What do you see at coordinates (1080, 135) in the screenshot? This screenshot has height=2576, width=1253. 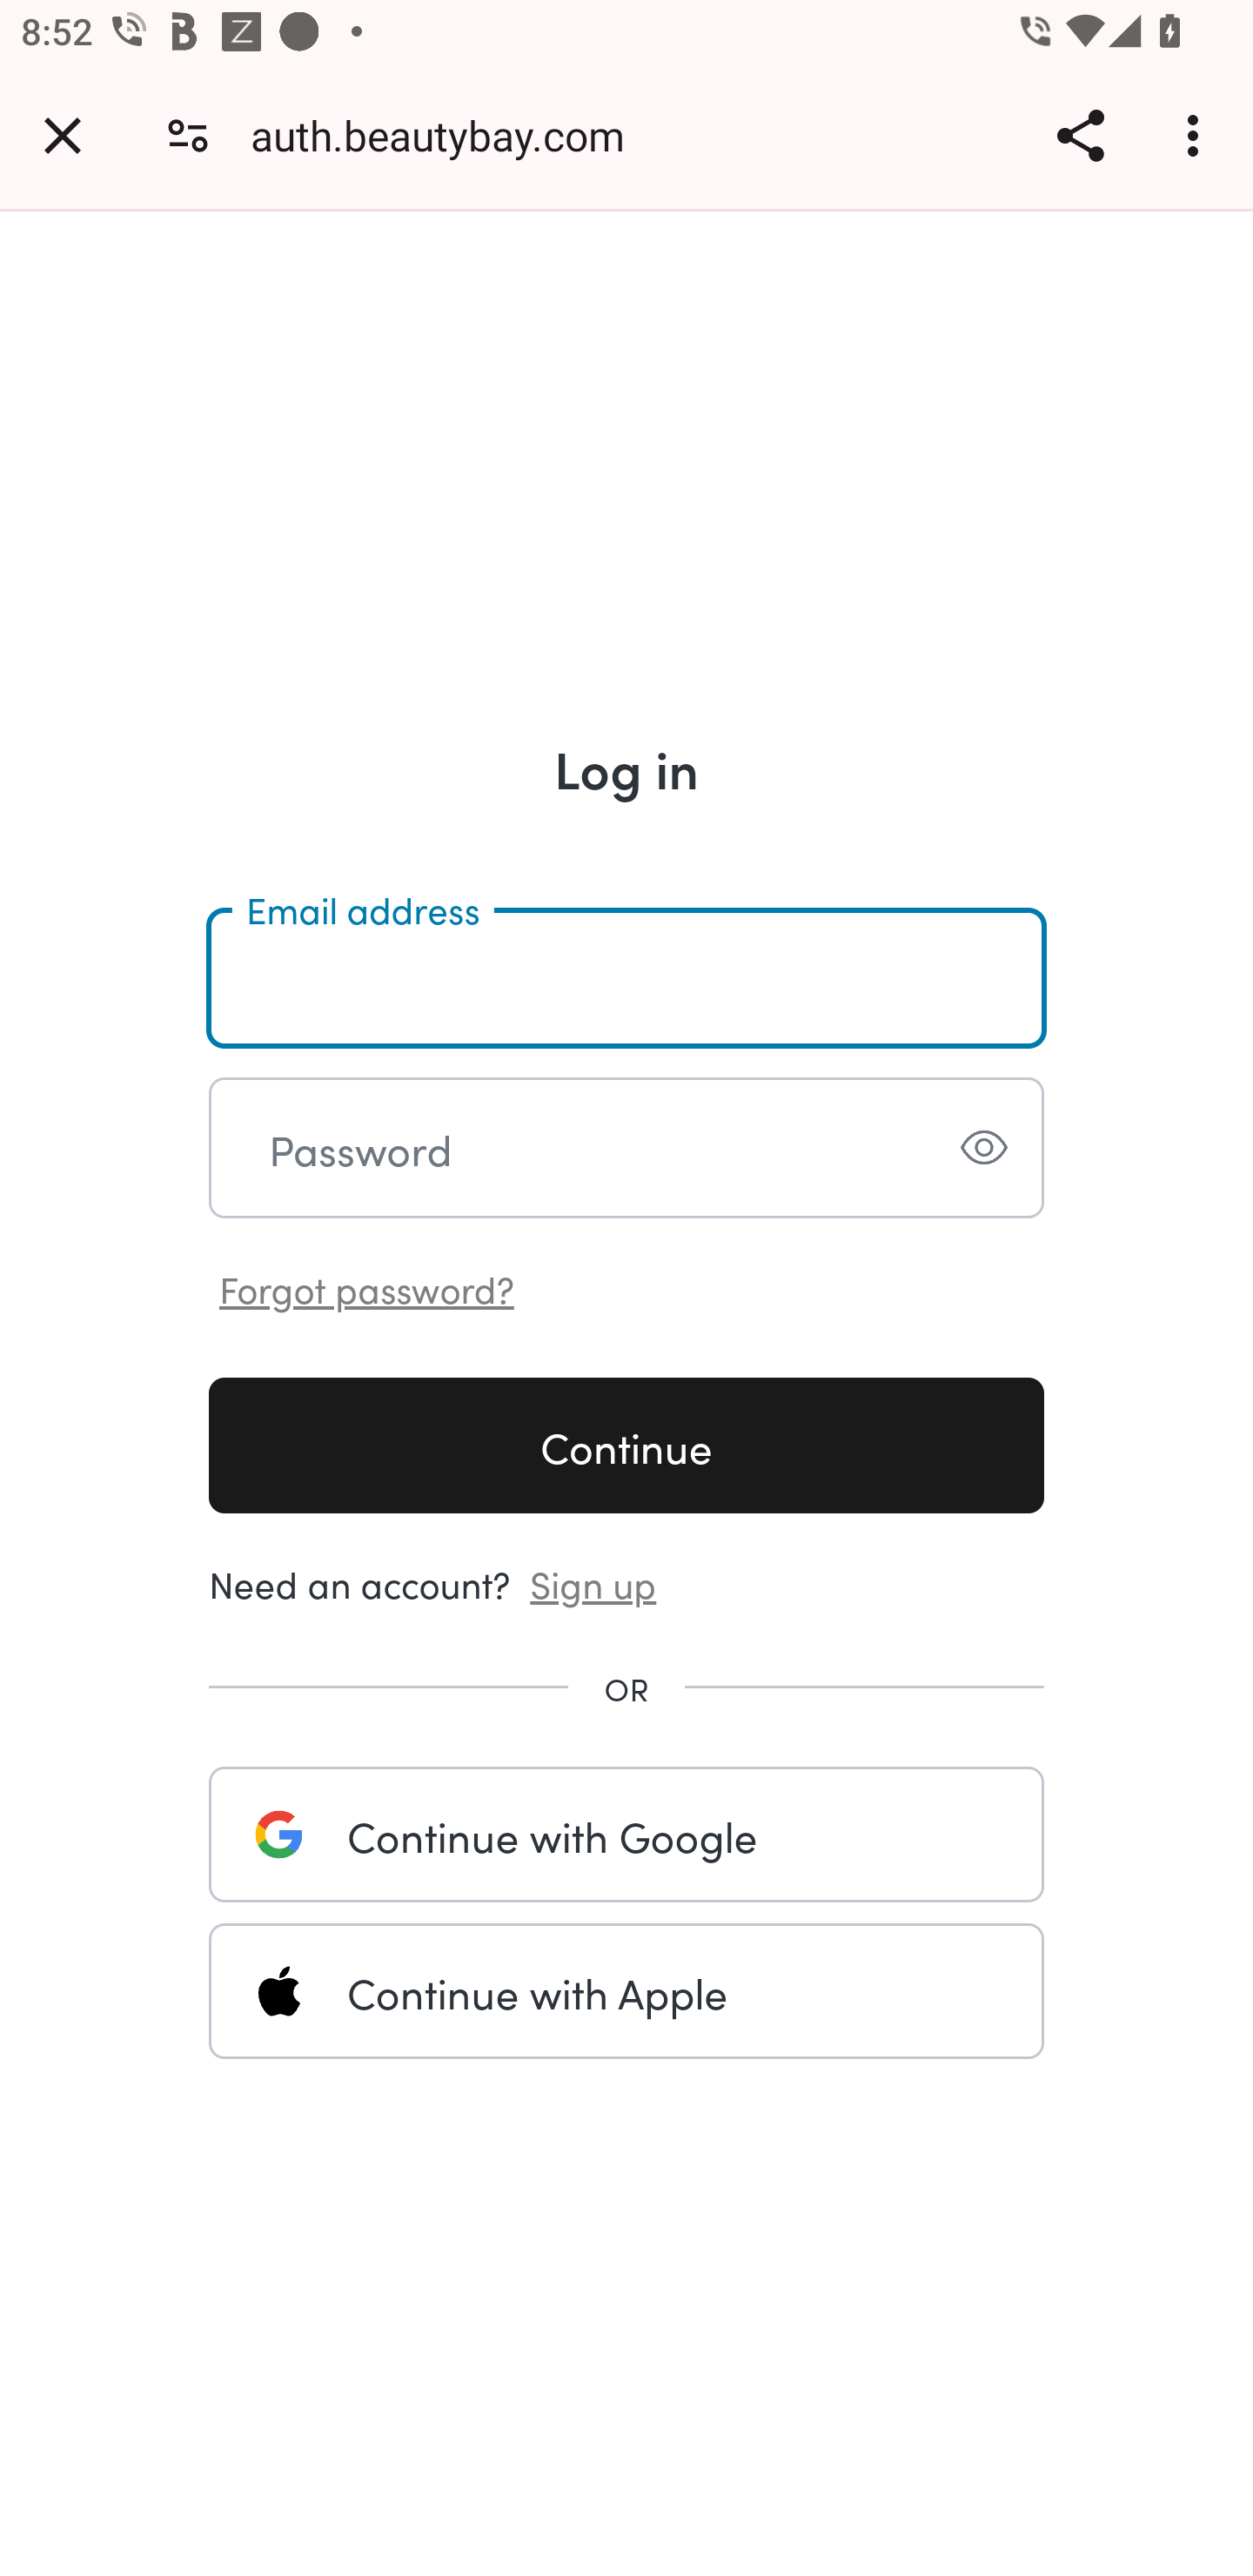 I see `Share` at bounding box center [1080, 135].